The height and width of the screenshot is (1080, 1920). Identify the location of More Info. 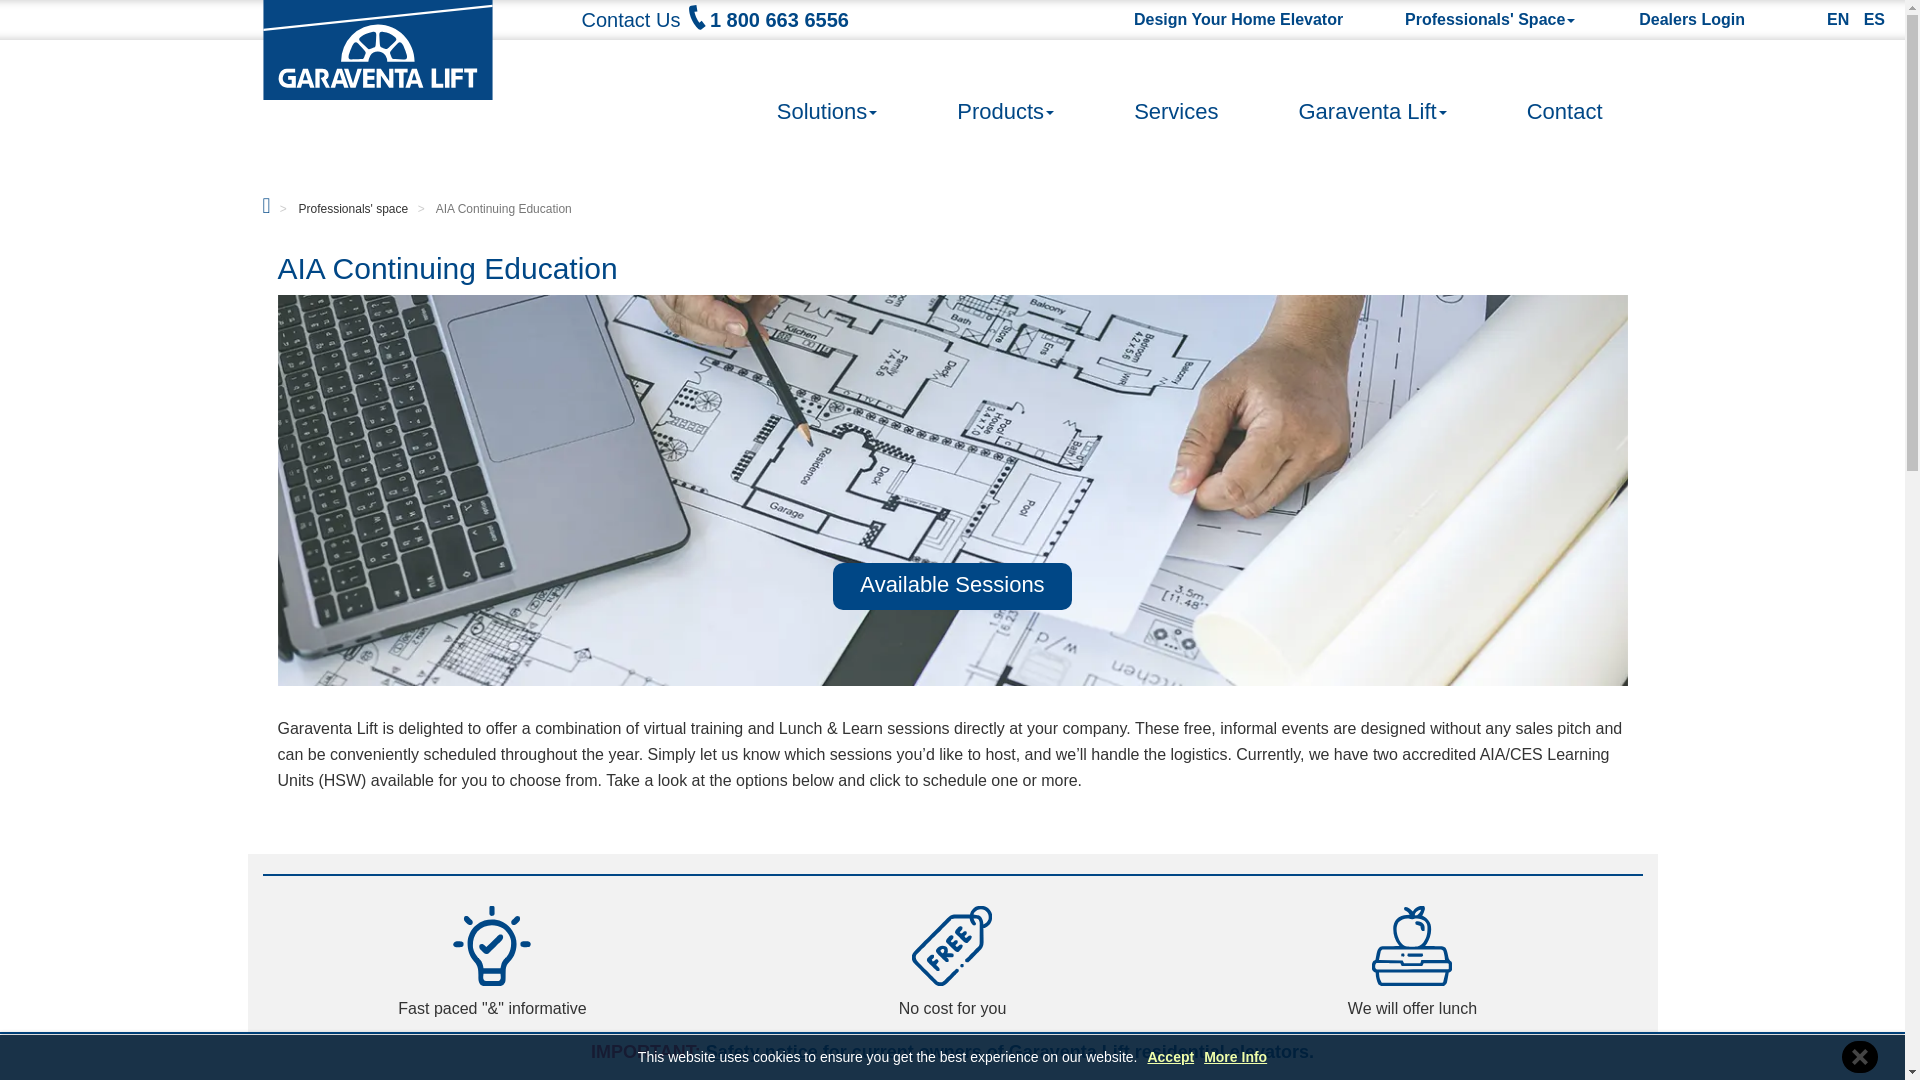
(1235, 1056).